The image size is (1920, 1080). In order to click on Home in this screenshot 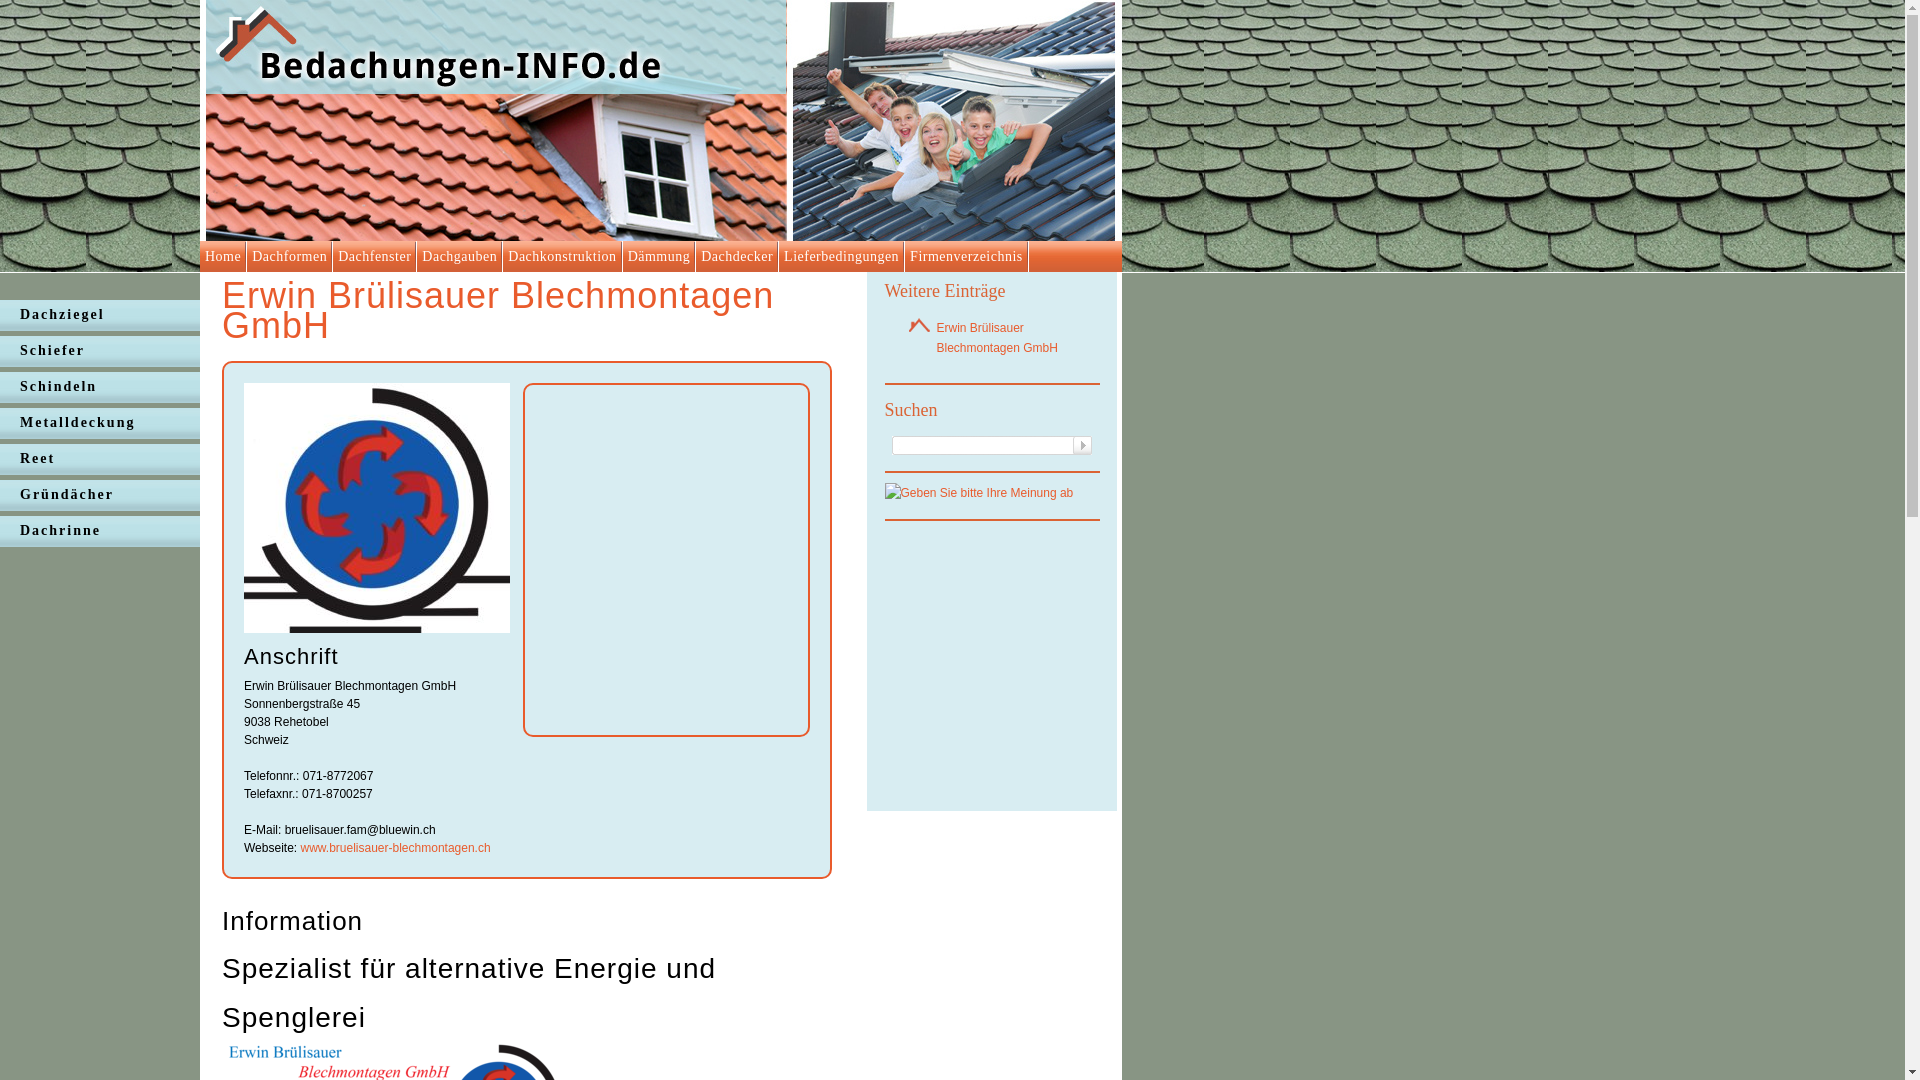, I will do `click(223, 256)`.